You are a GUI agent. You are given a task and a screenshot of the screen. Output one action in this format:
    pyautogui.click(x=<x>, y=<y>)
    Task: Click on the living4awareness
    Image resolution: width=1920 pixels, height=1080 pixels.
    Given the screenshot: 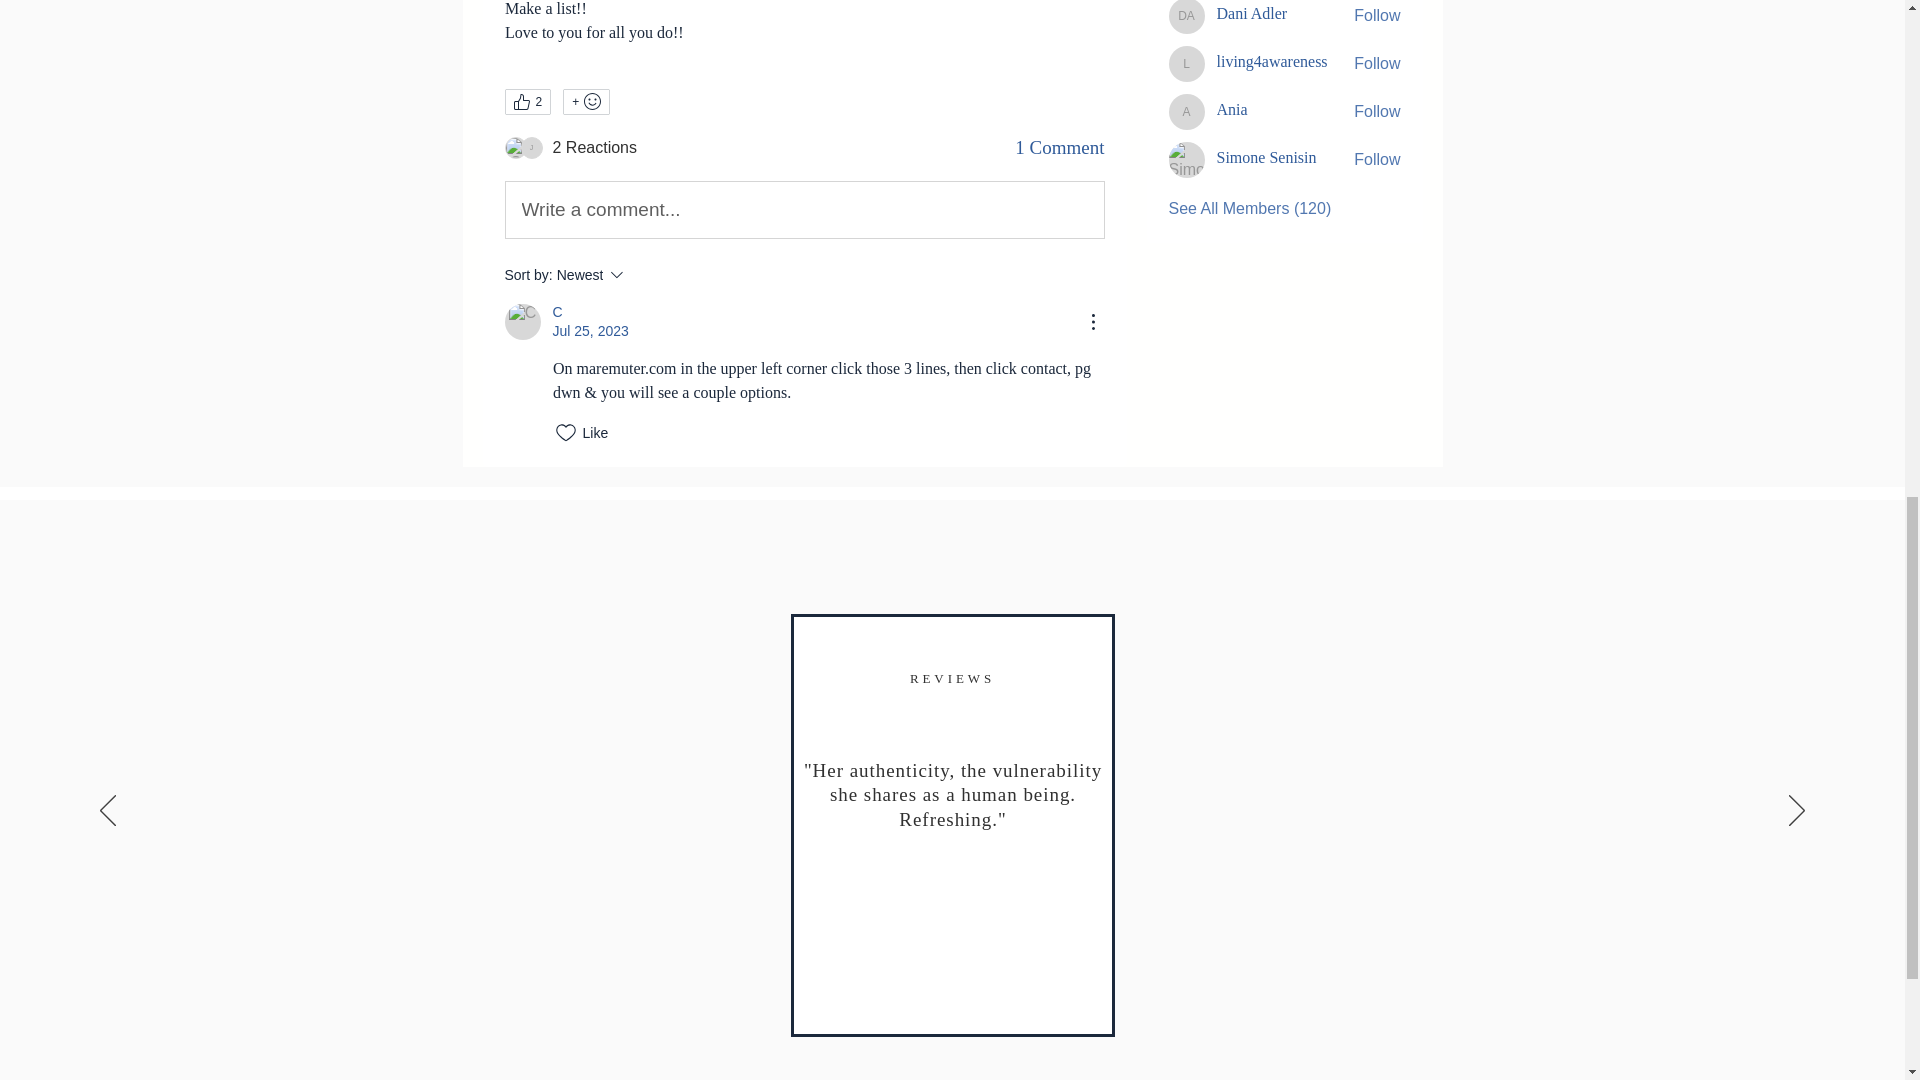 What is the action you would take?
    pyautogui.click(x=1270, y=62)
    